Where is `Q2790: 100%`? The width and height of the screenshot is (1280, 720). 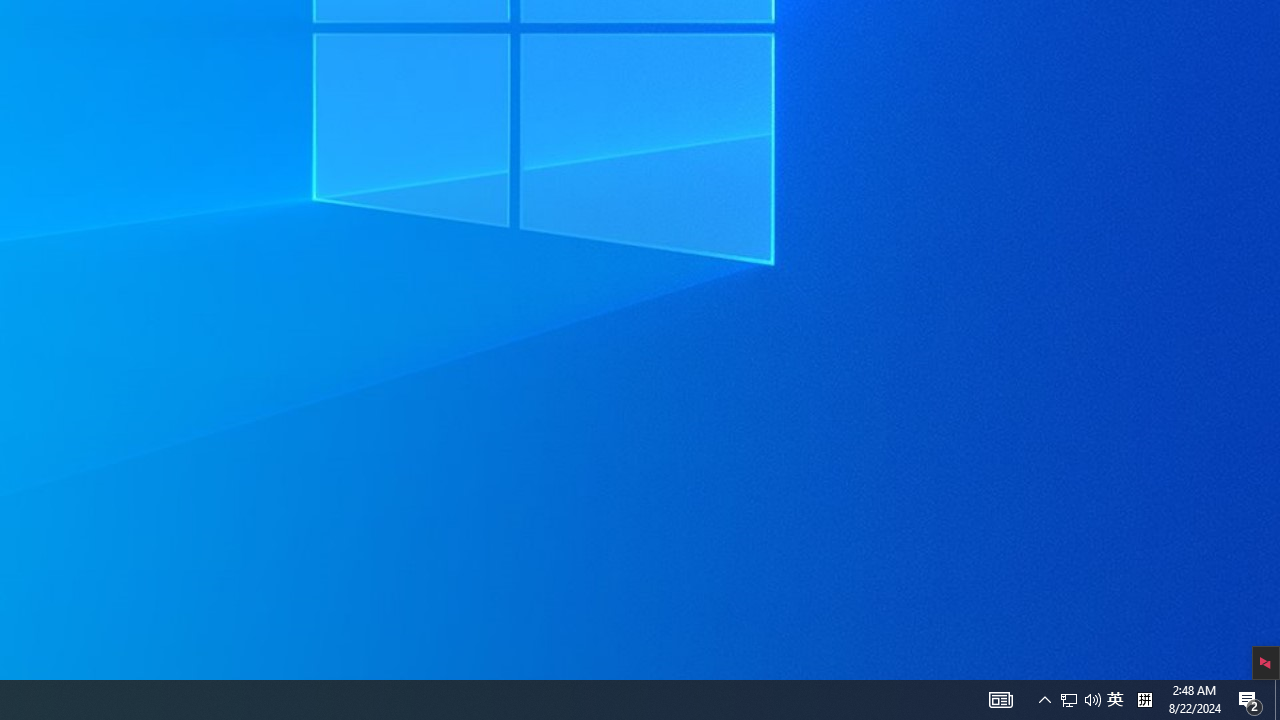
Q2790: 100% is located at coordinates (1080, 700).